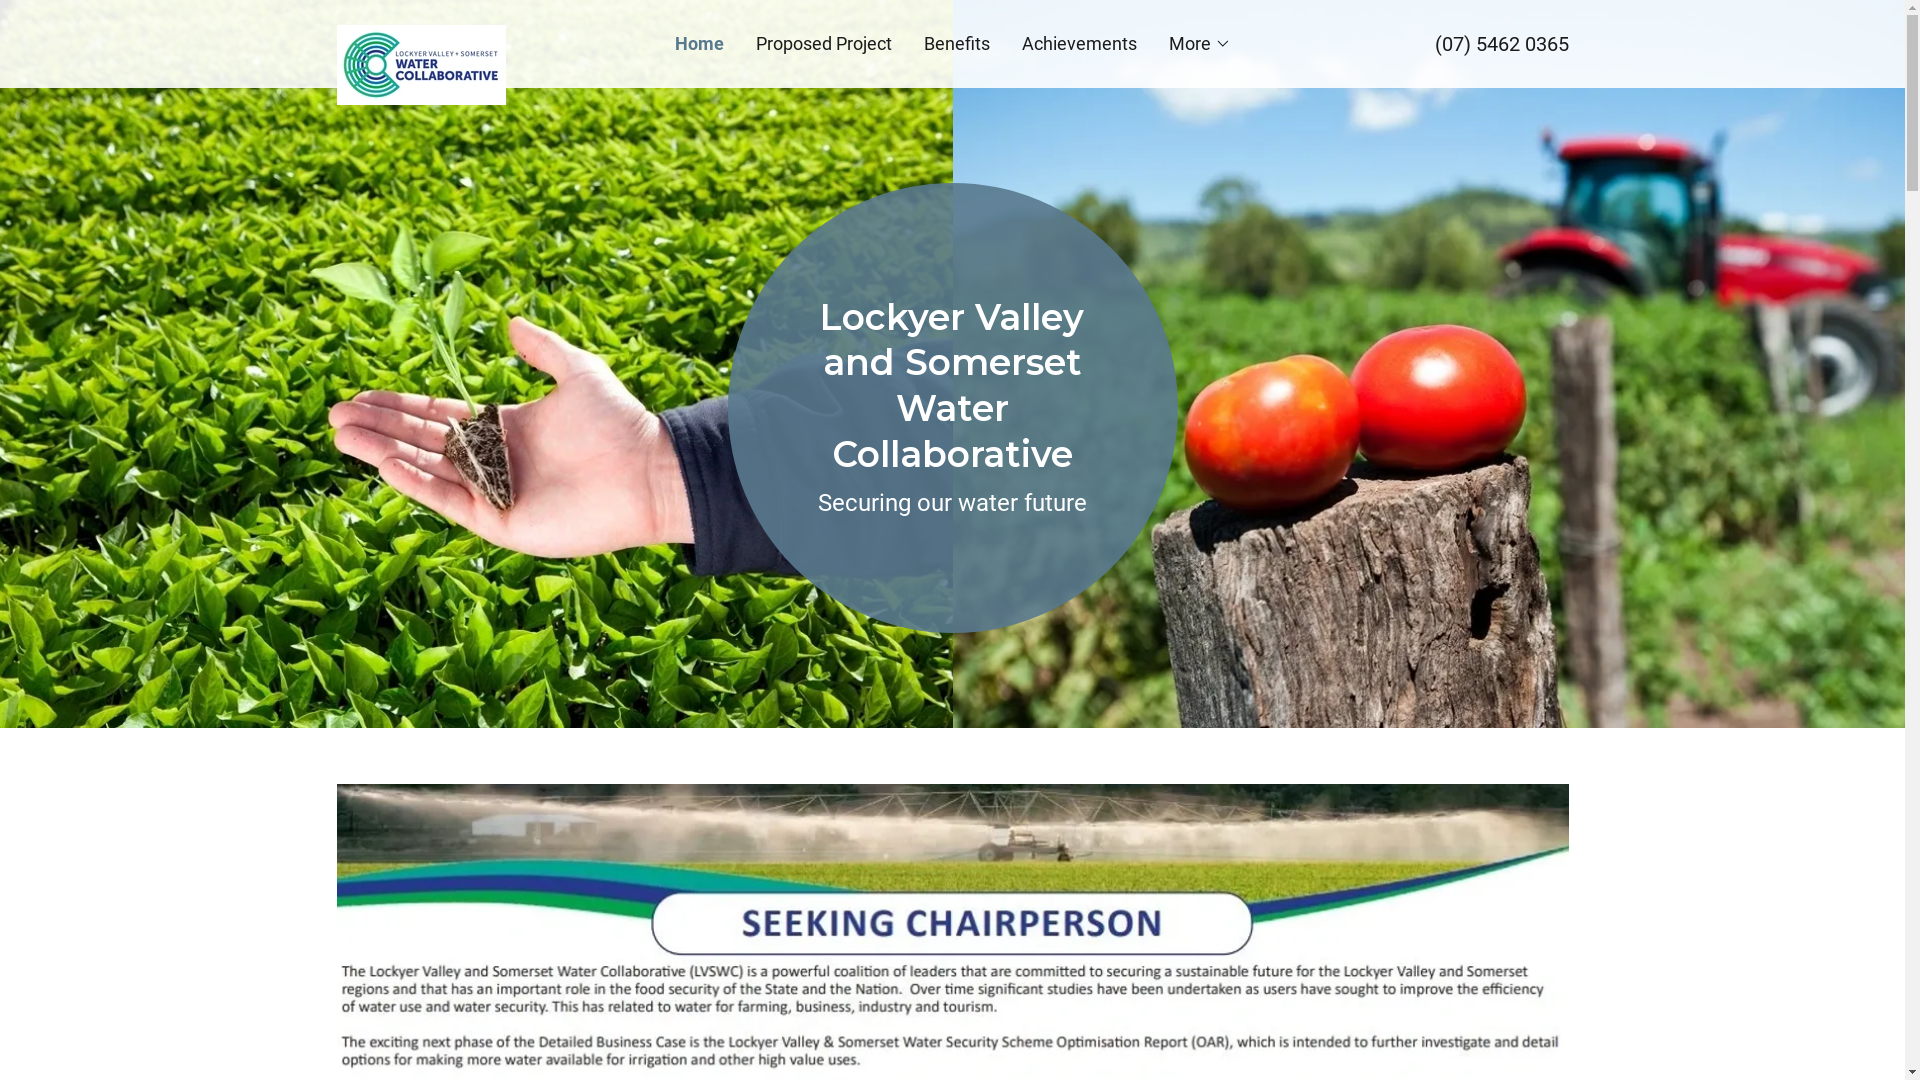 The height and width of the screenshot is (1080, 1920). Describe the element at coordinates (1080, 44) in the screenshot. I see `Achievements` at that location.